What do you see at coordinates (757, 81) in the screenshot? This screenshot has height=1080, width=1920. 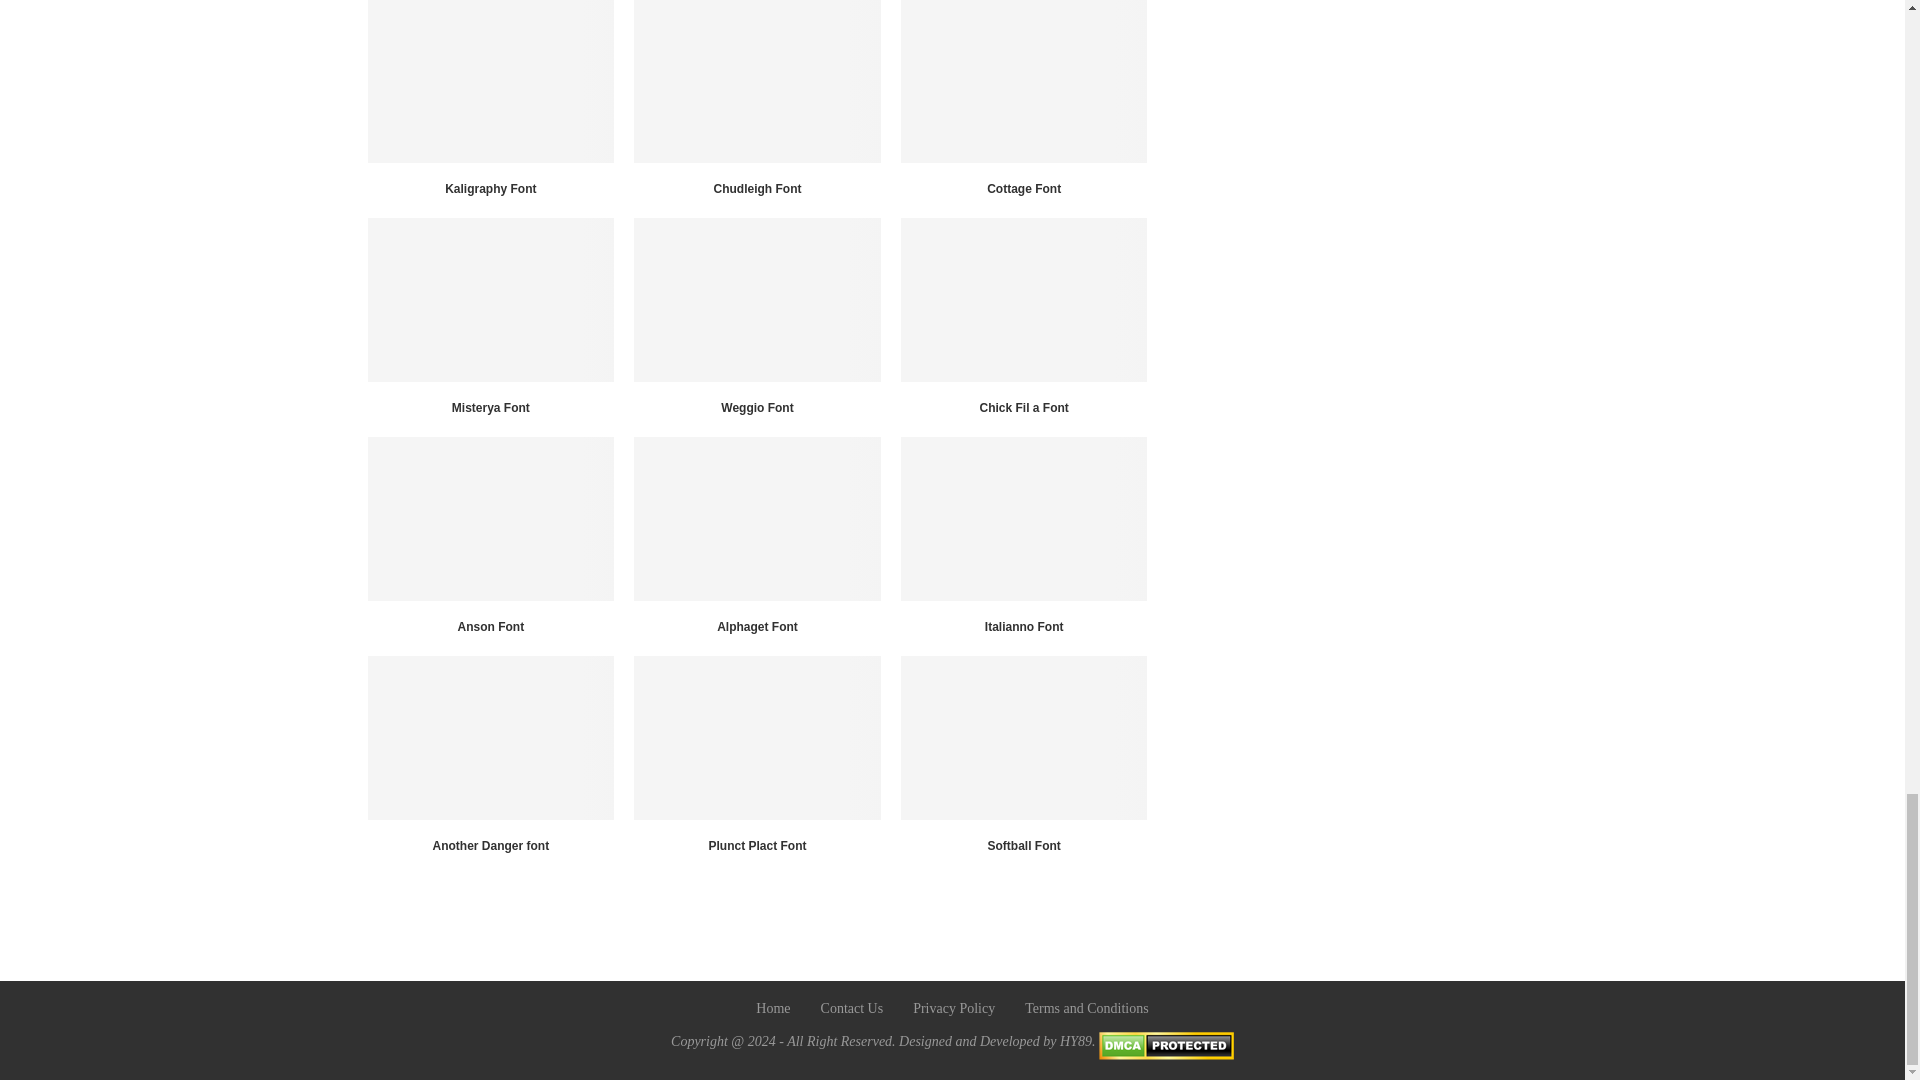 I see `Chudleigh Font` at bounding box center [757, 81].